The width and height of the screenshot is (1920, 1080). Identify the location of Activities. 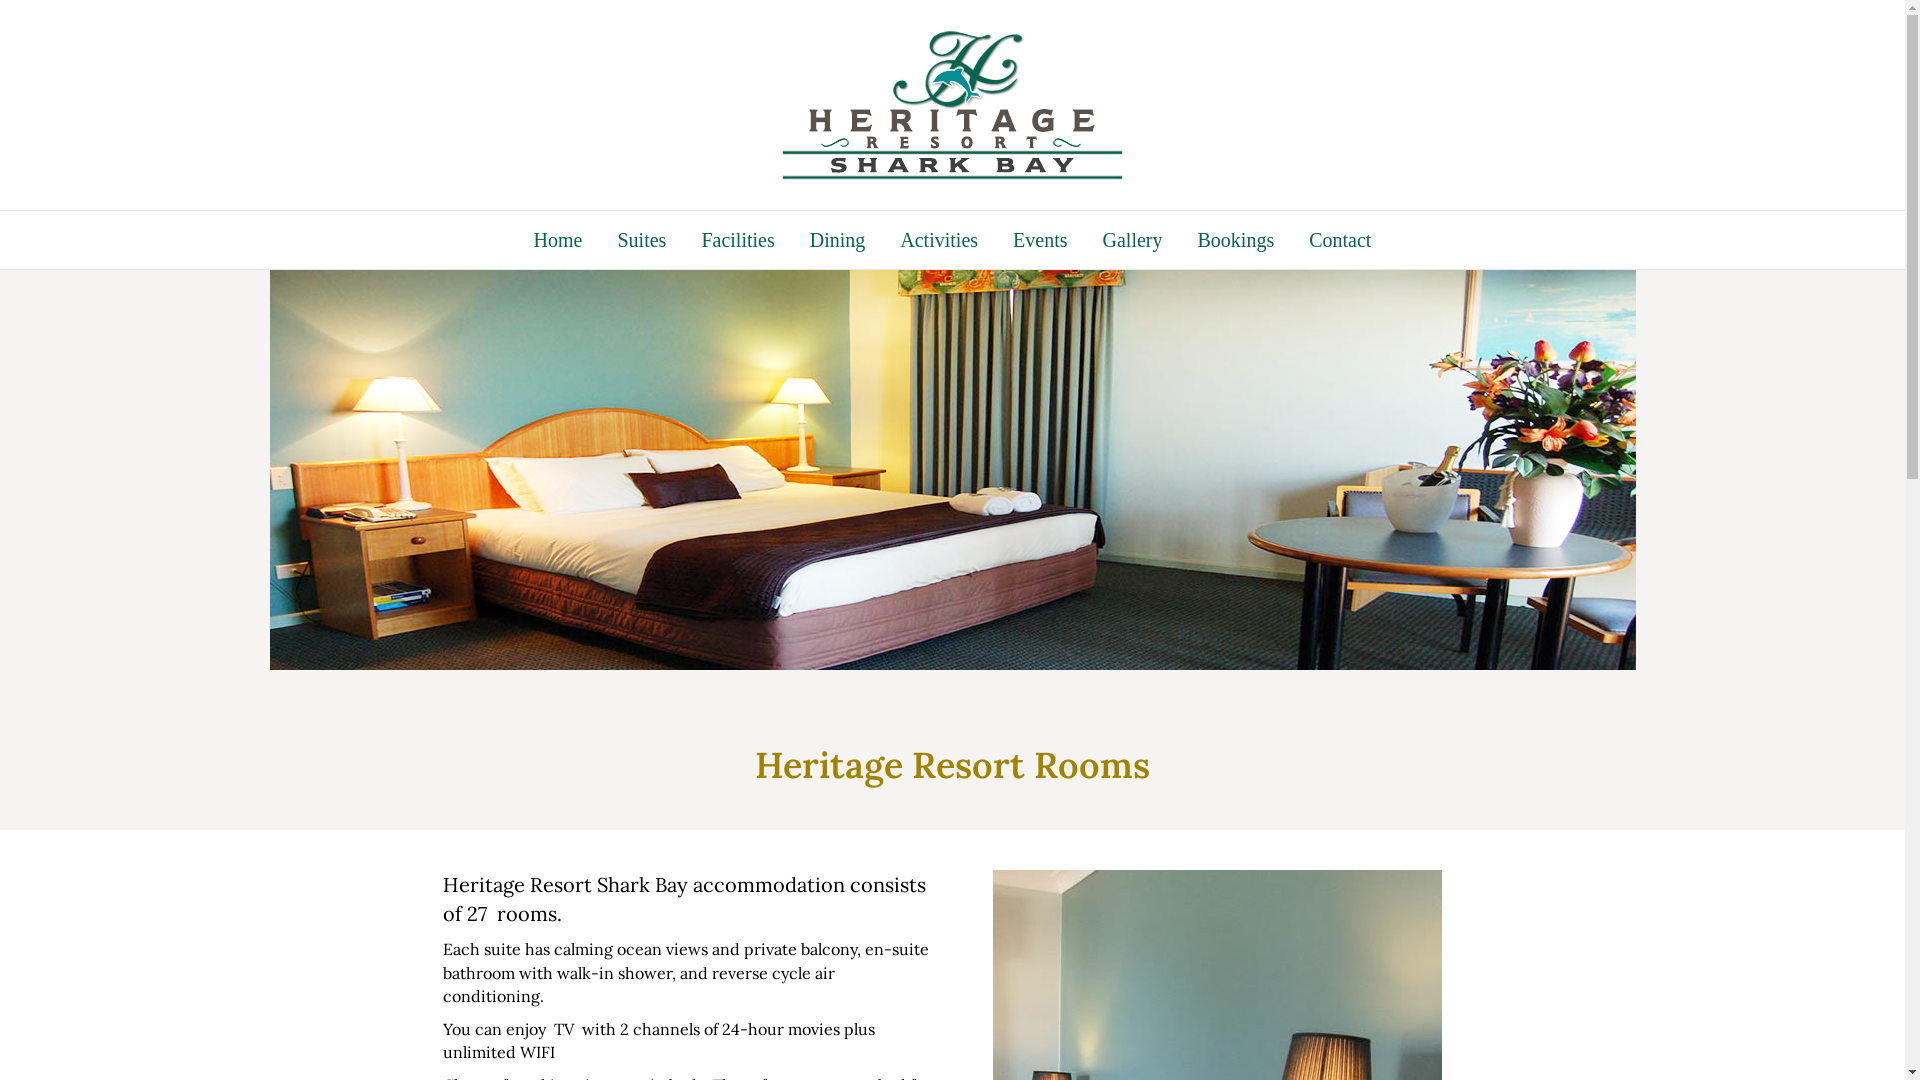
(939, 240).